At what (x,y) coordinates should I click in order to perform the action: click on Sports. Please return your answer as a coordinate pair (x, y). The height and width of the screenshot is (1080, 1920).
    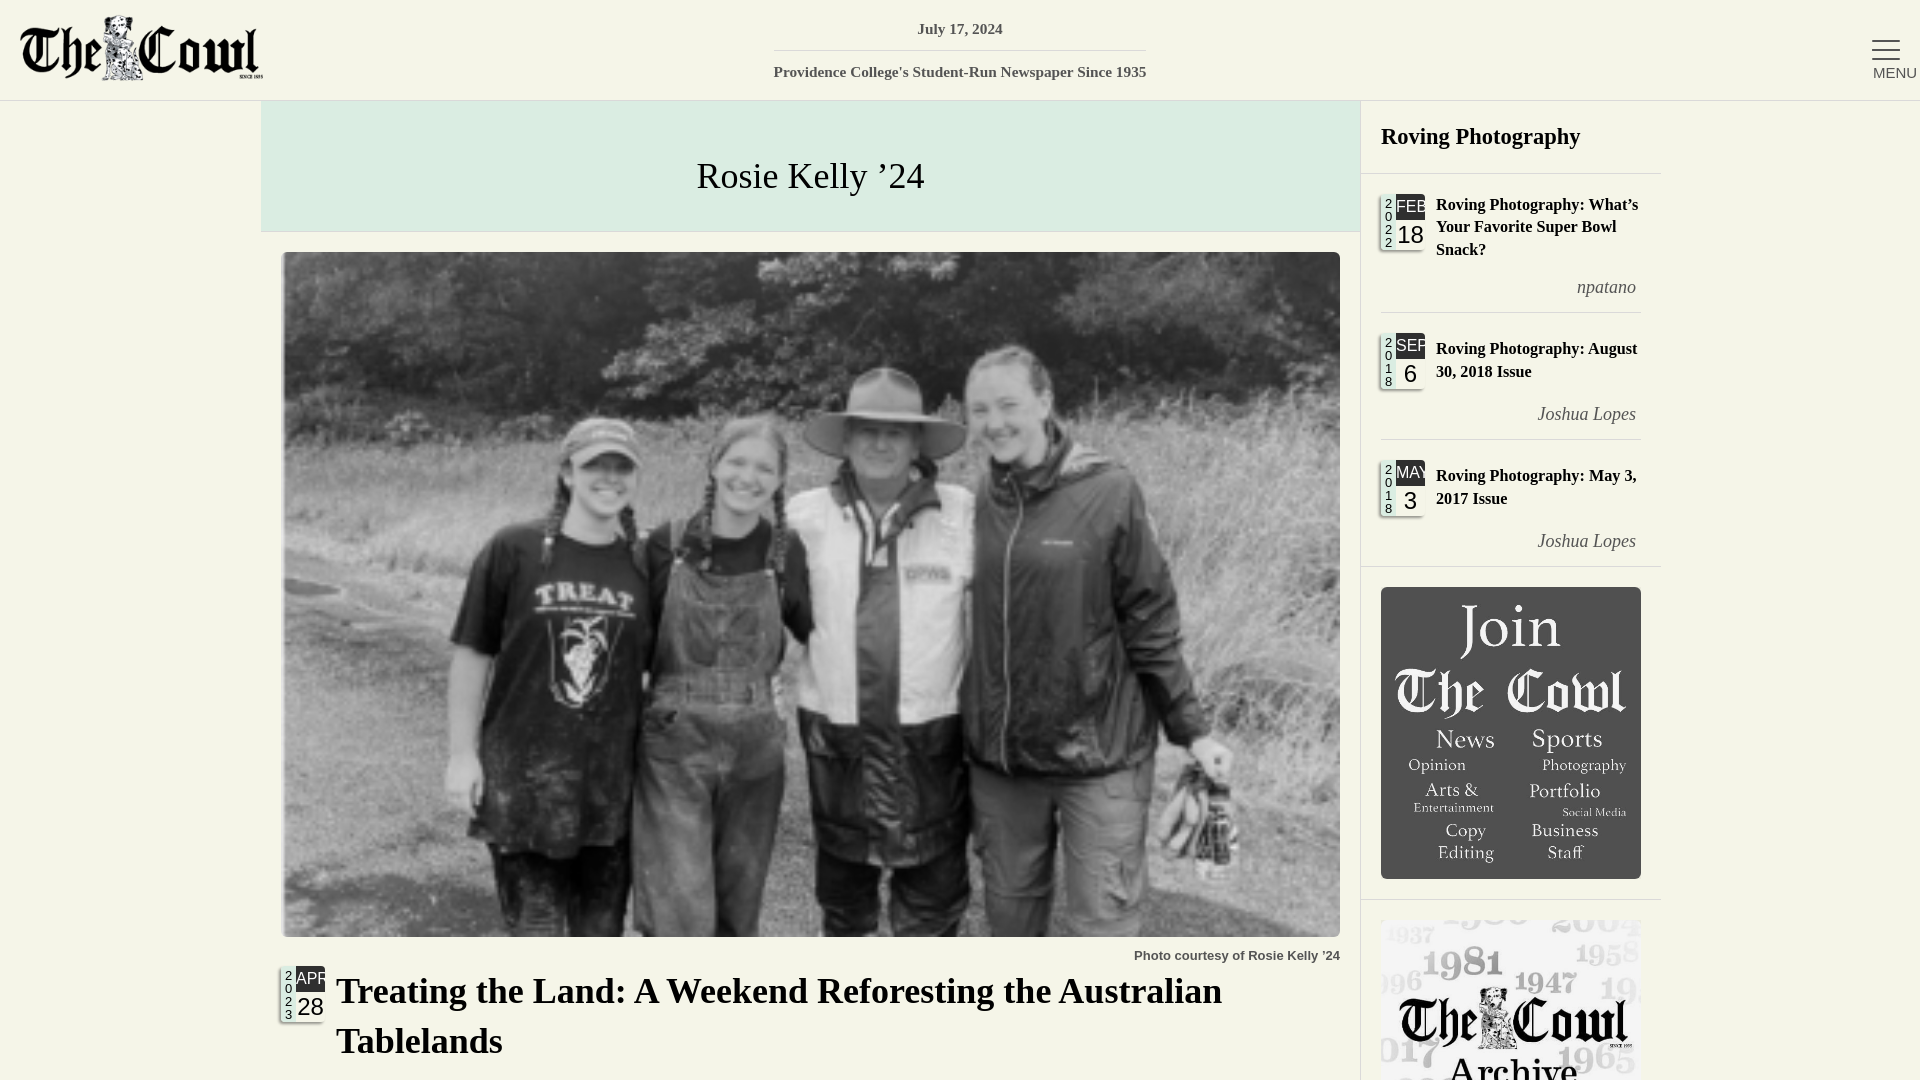
    Looking at the image, I should click on (1682, 592).